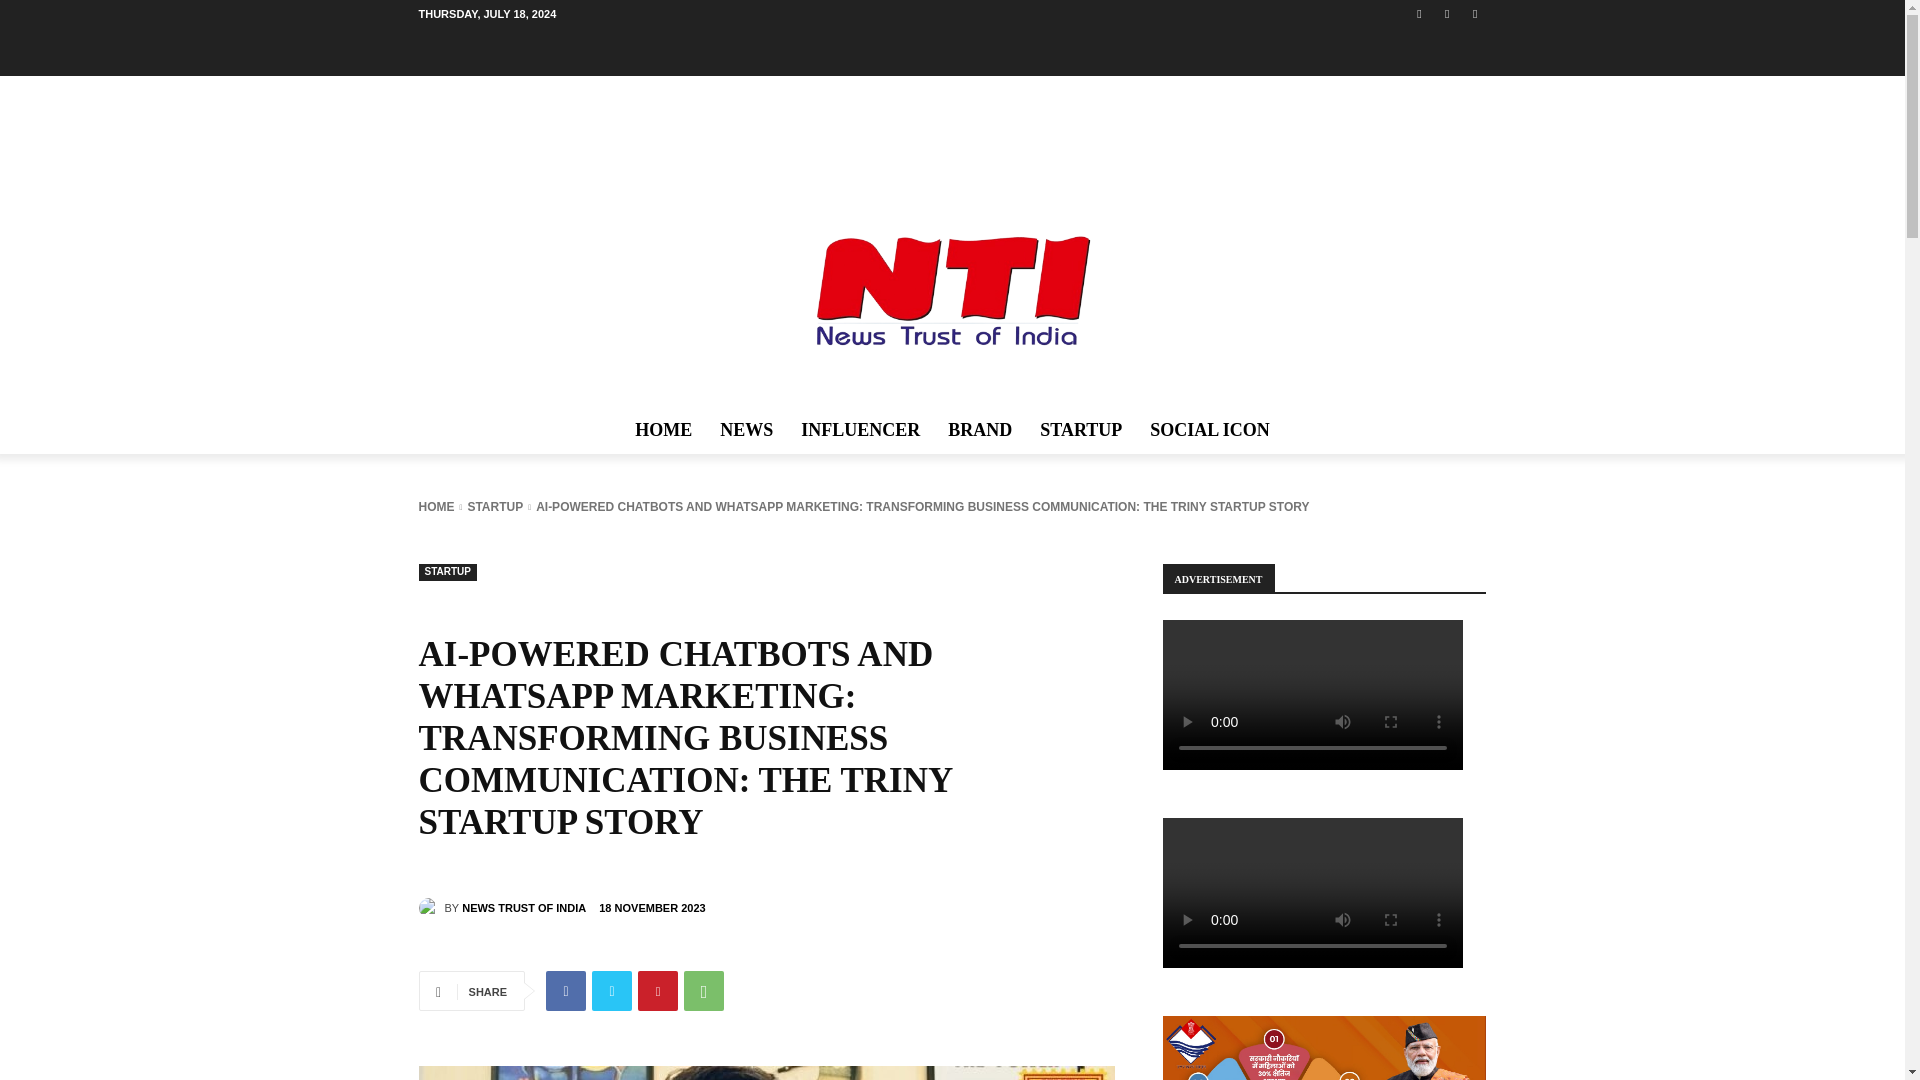  I want to click on STARTUP, so click(494, 507).